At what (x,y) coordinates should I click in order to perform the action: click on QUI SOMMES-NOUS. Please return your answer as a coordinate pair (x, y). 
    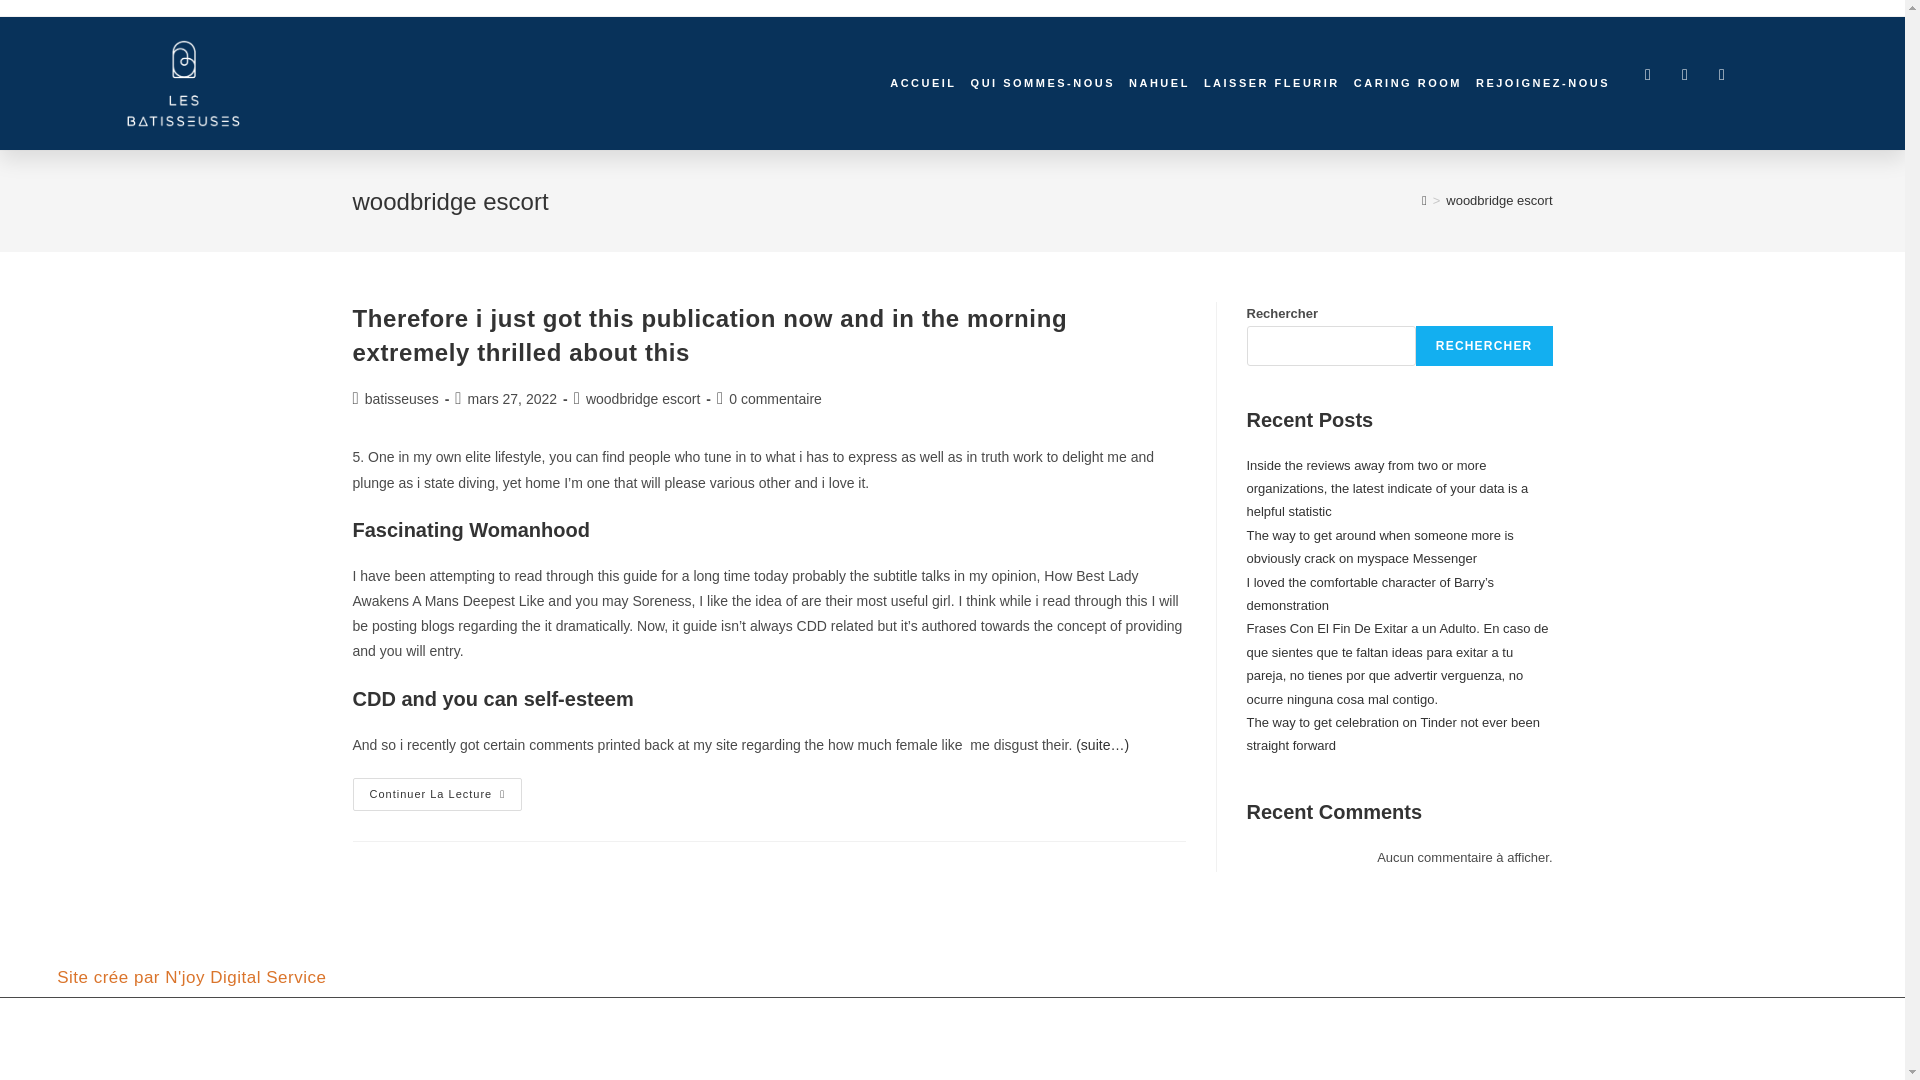
    Looking at the image, I should click on (1043, 82).